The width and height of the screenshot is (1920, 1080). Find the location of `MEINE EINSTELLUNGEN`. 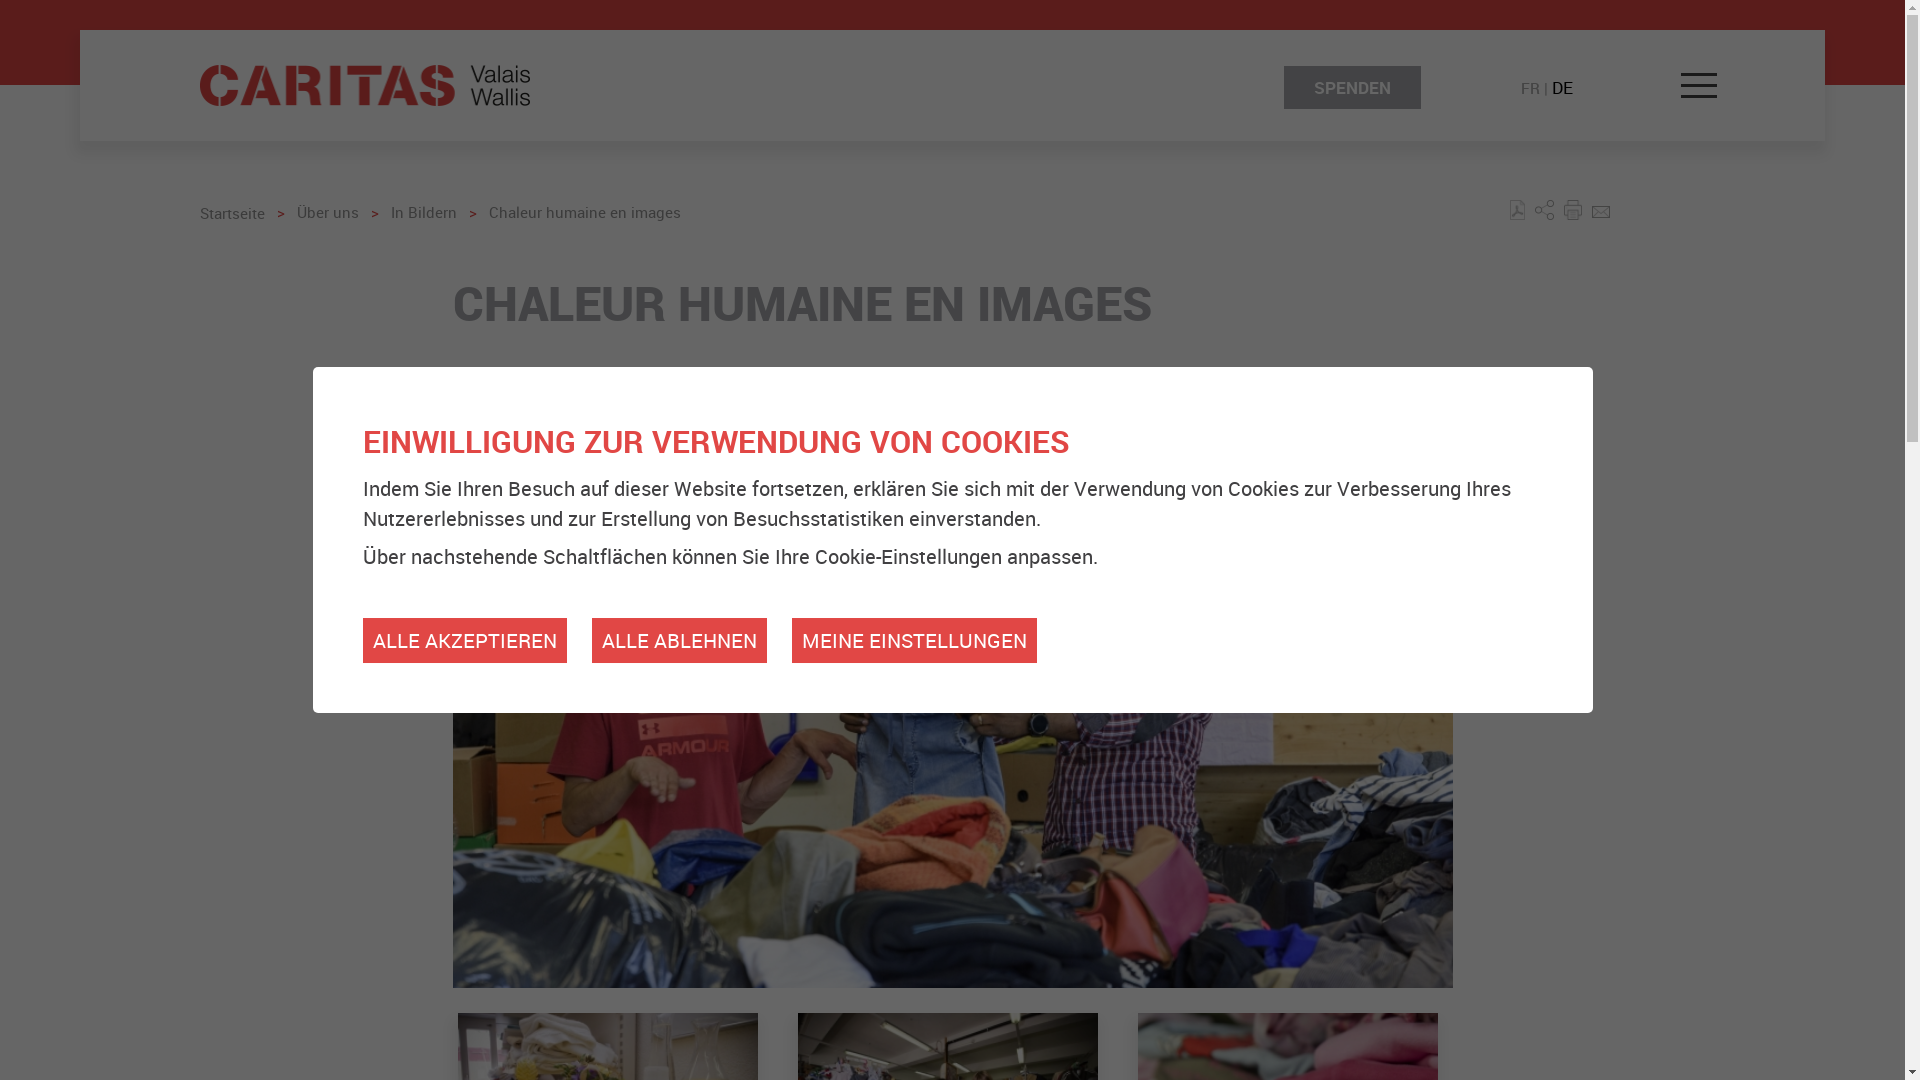

MEINE EINSTELLUNGEN is located at coordinates (914, 640).